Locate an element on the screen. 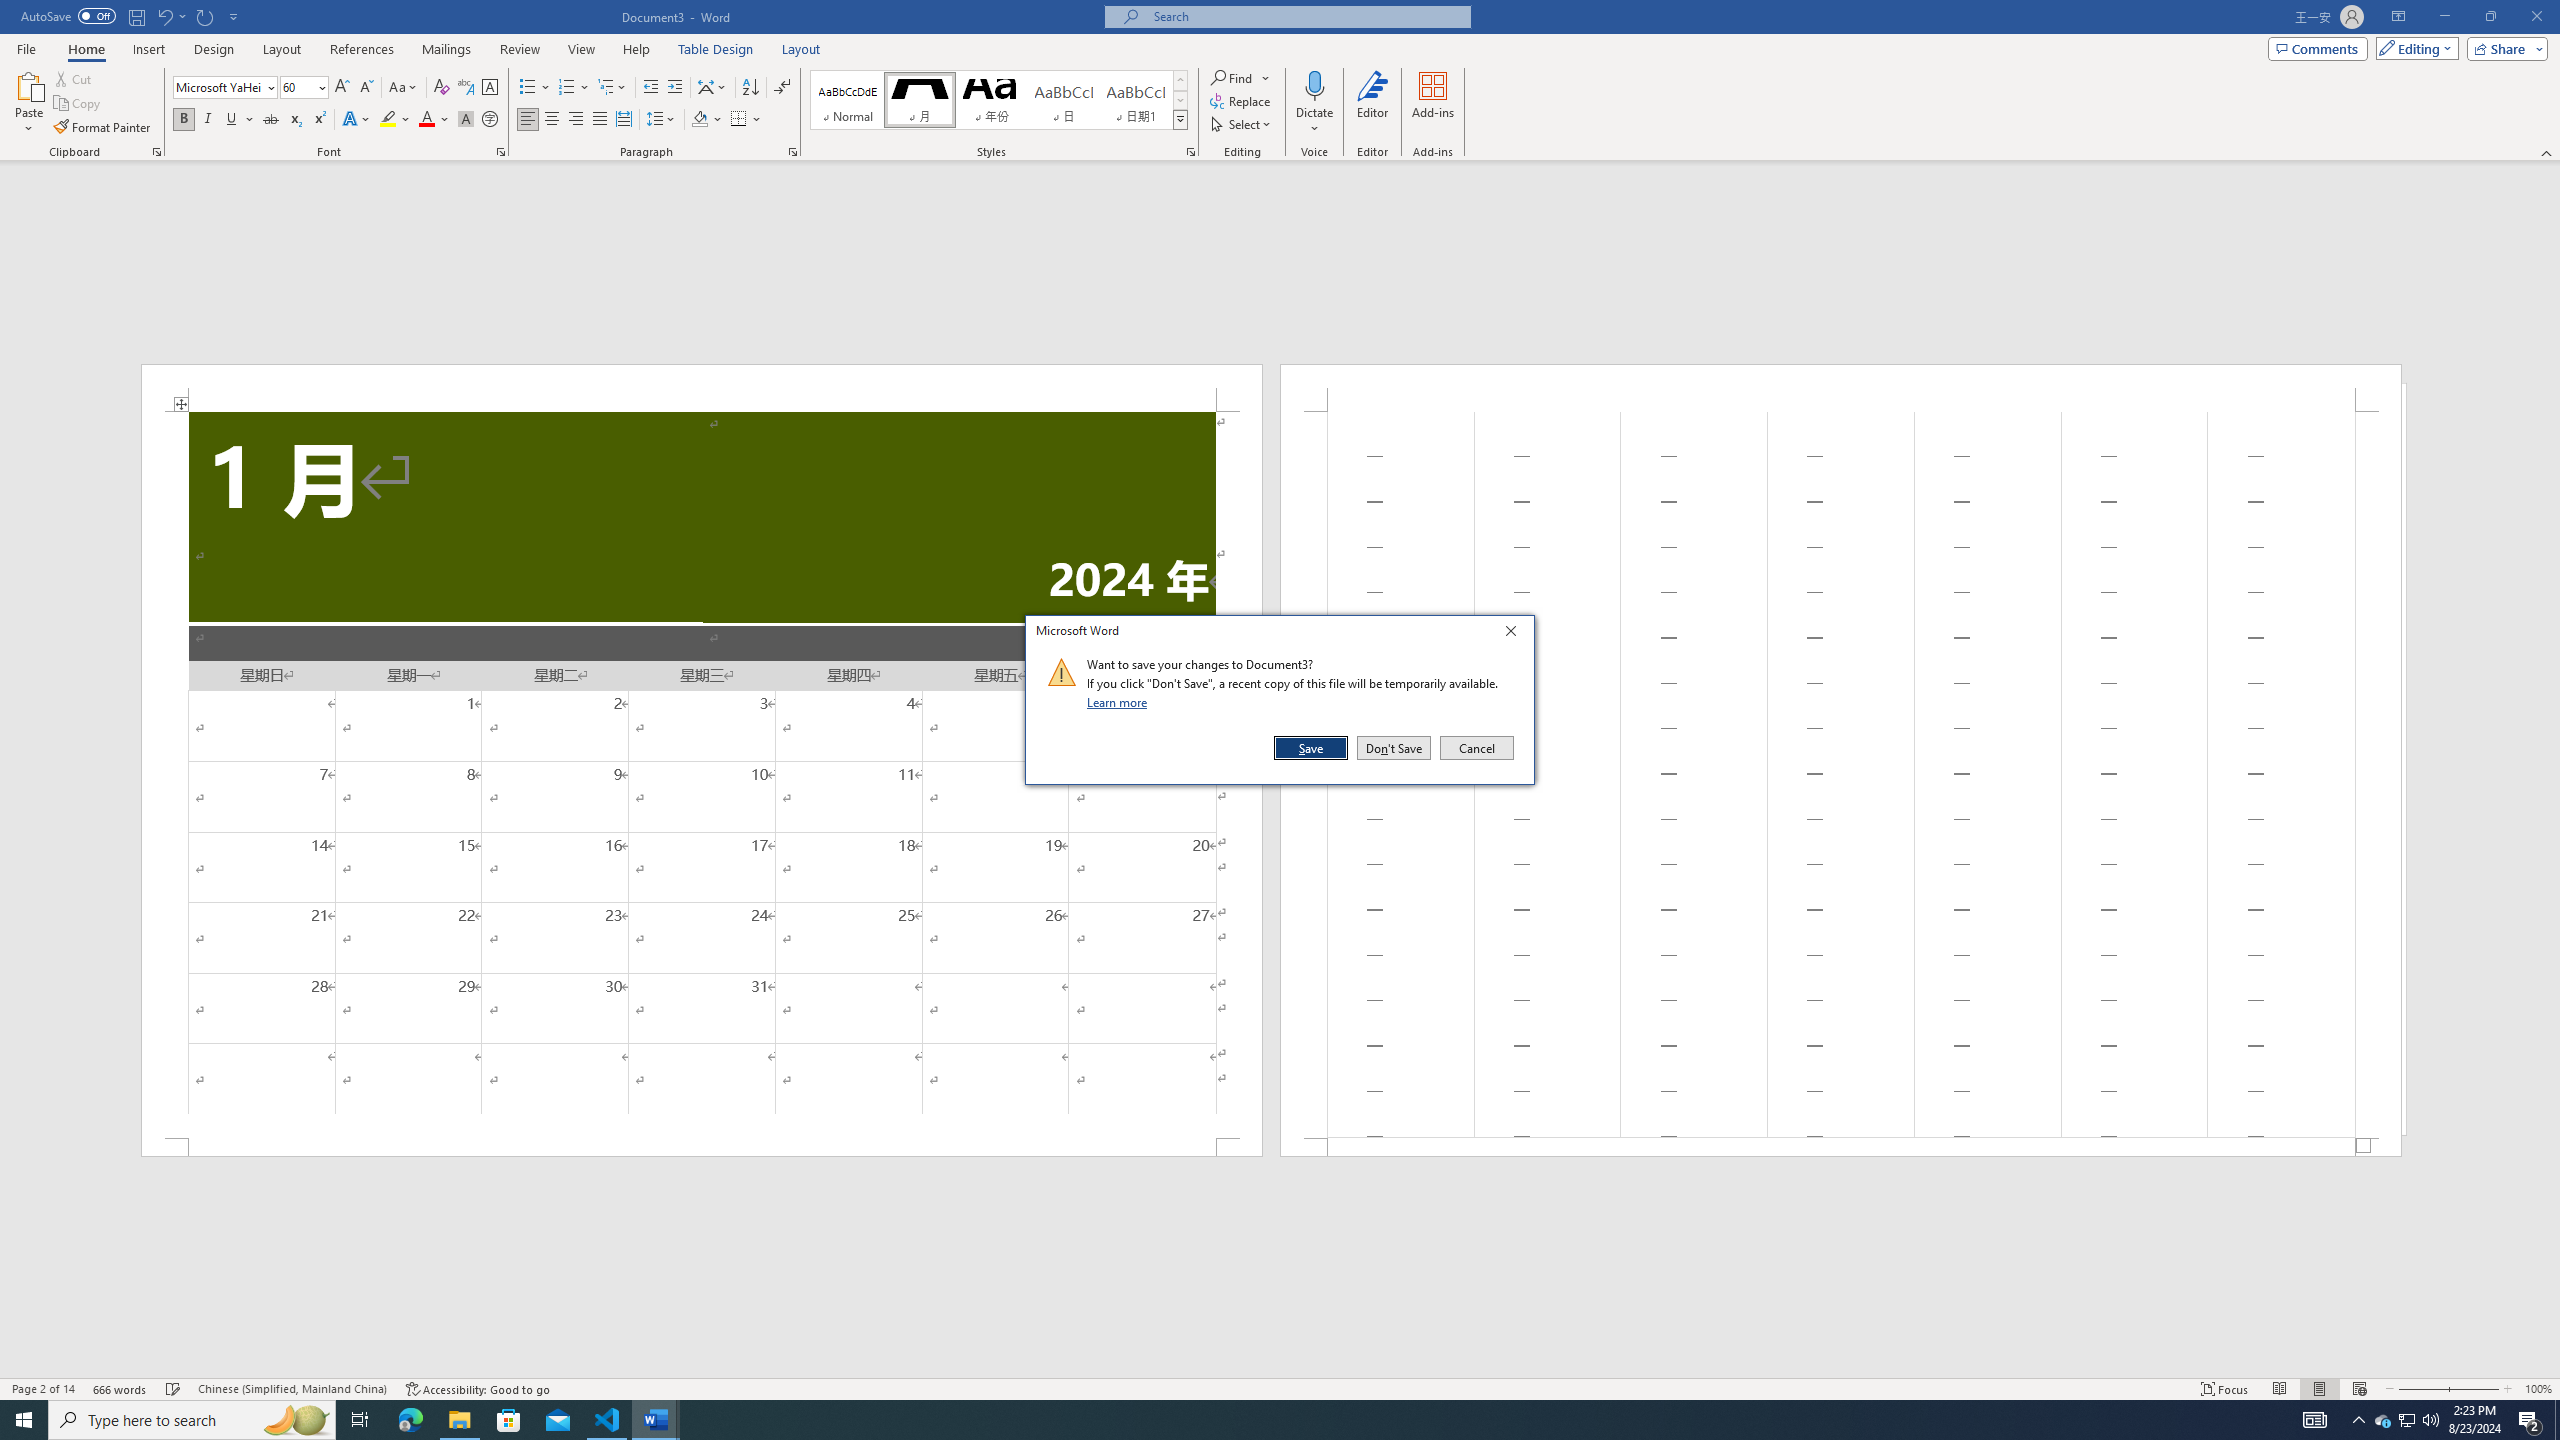  Row up is located at coordinates (1180, 80).